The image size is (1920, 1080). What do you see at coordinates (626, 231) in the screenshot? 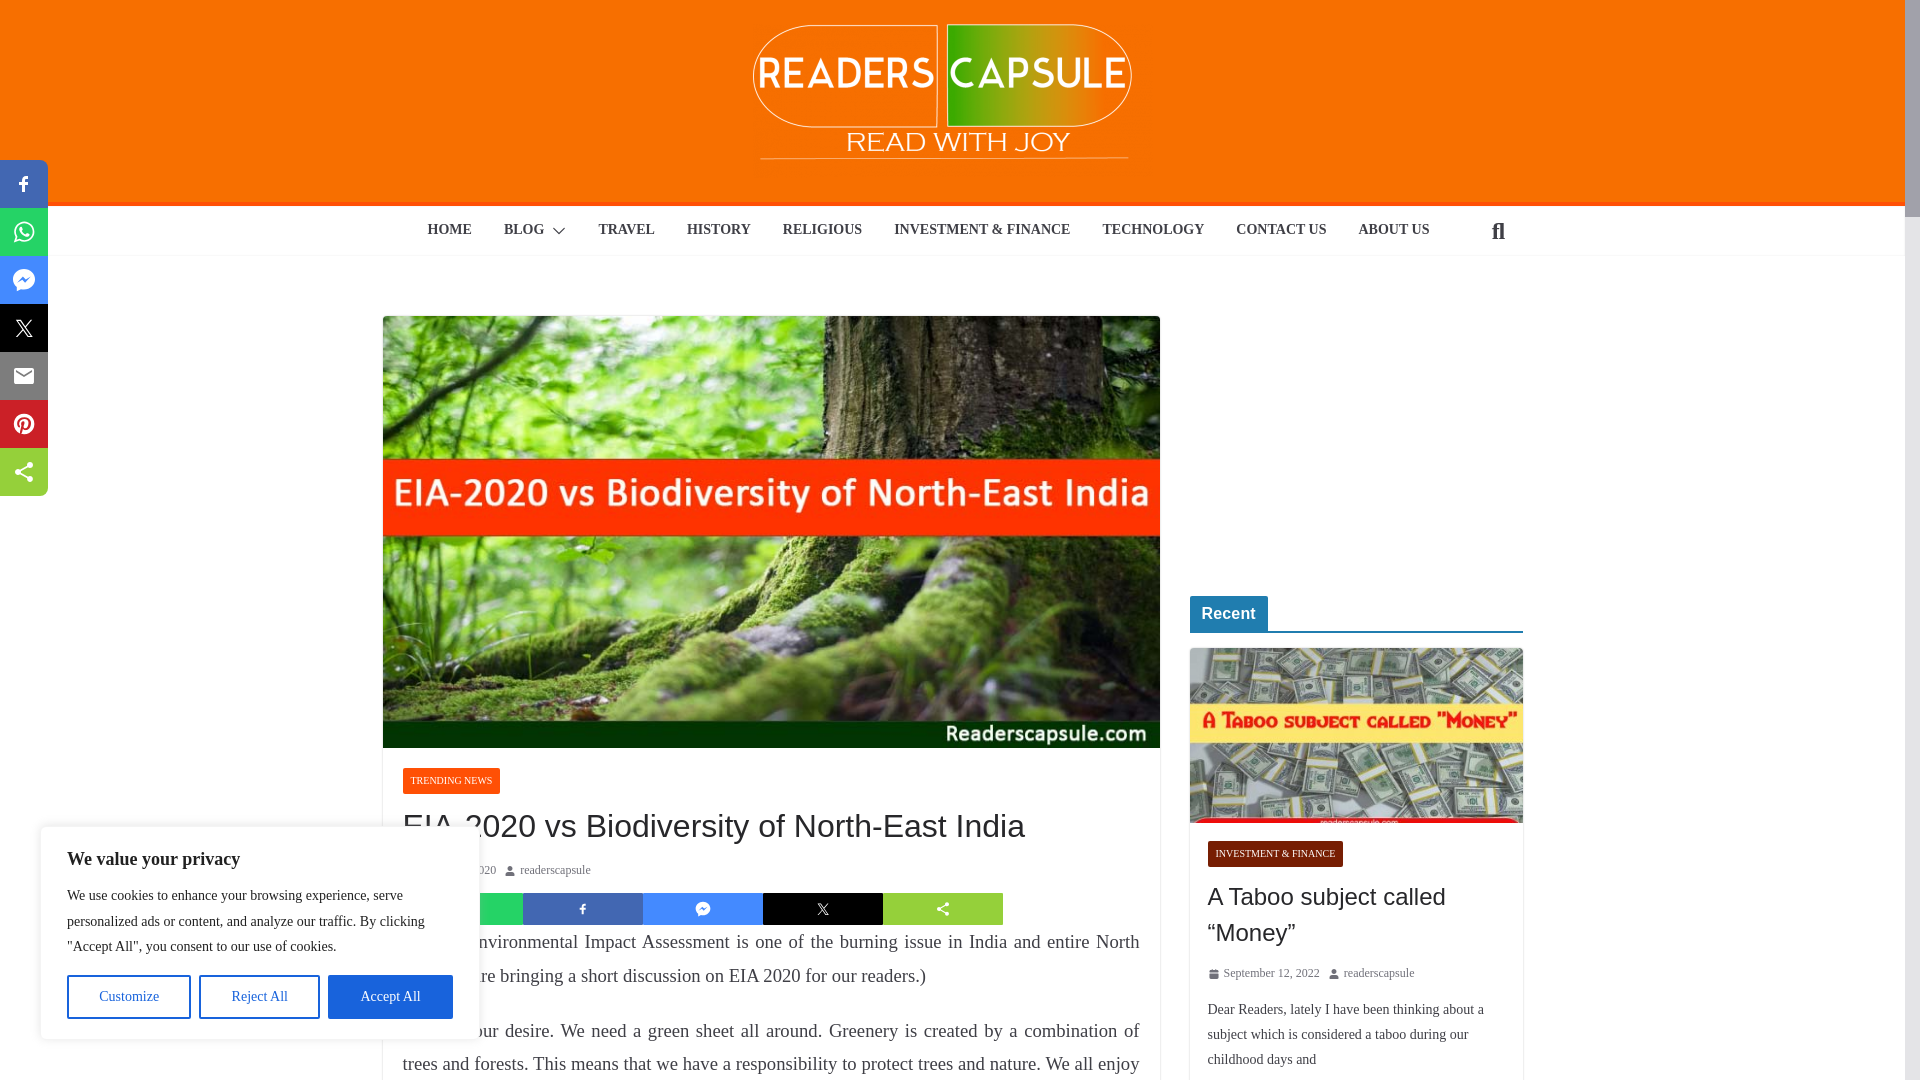
I see `TRAVEL` at bounding box center [626, 231].